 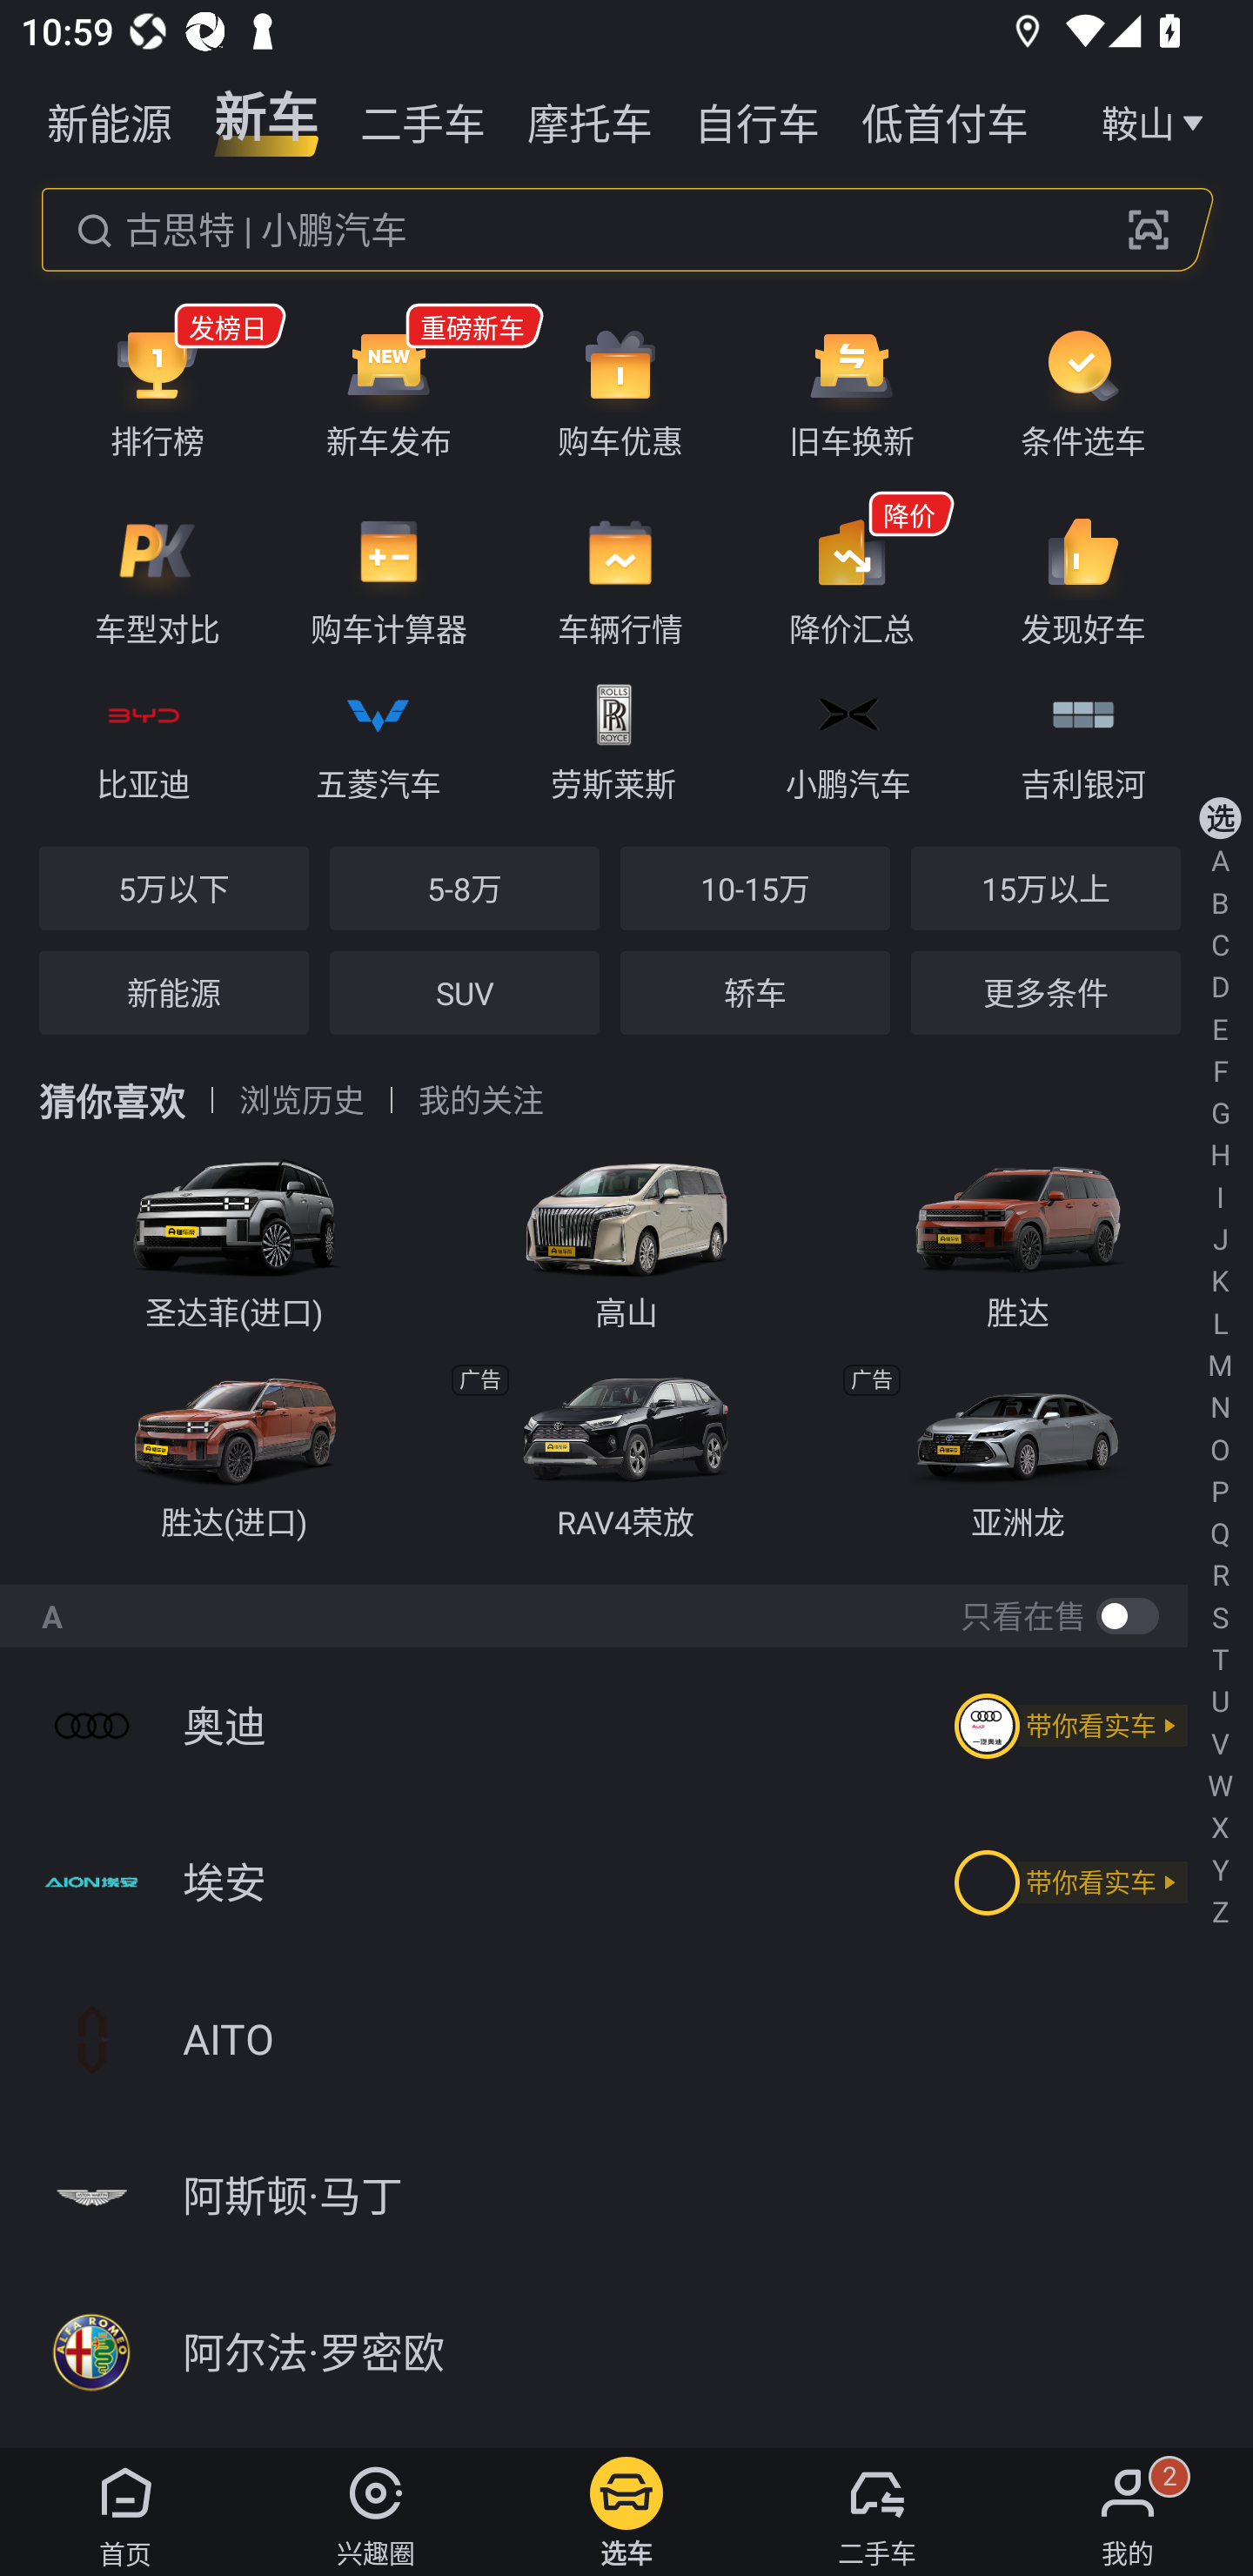 What do you see at coordinates (157, 392) in the screenshot?
I see `发榜日 排行榜` at bounding box center [157, 392].